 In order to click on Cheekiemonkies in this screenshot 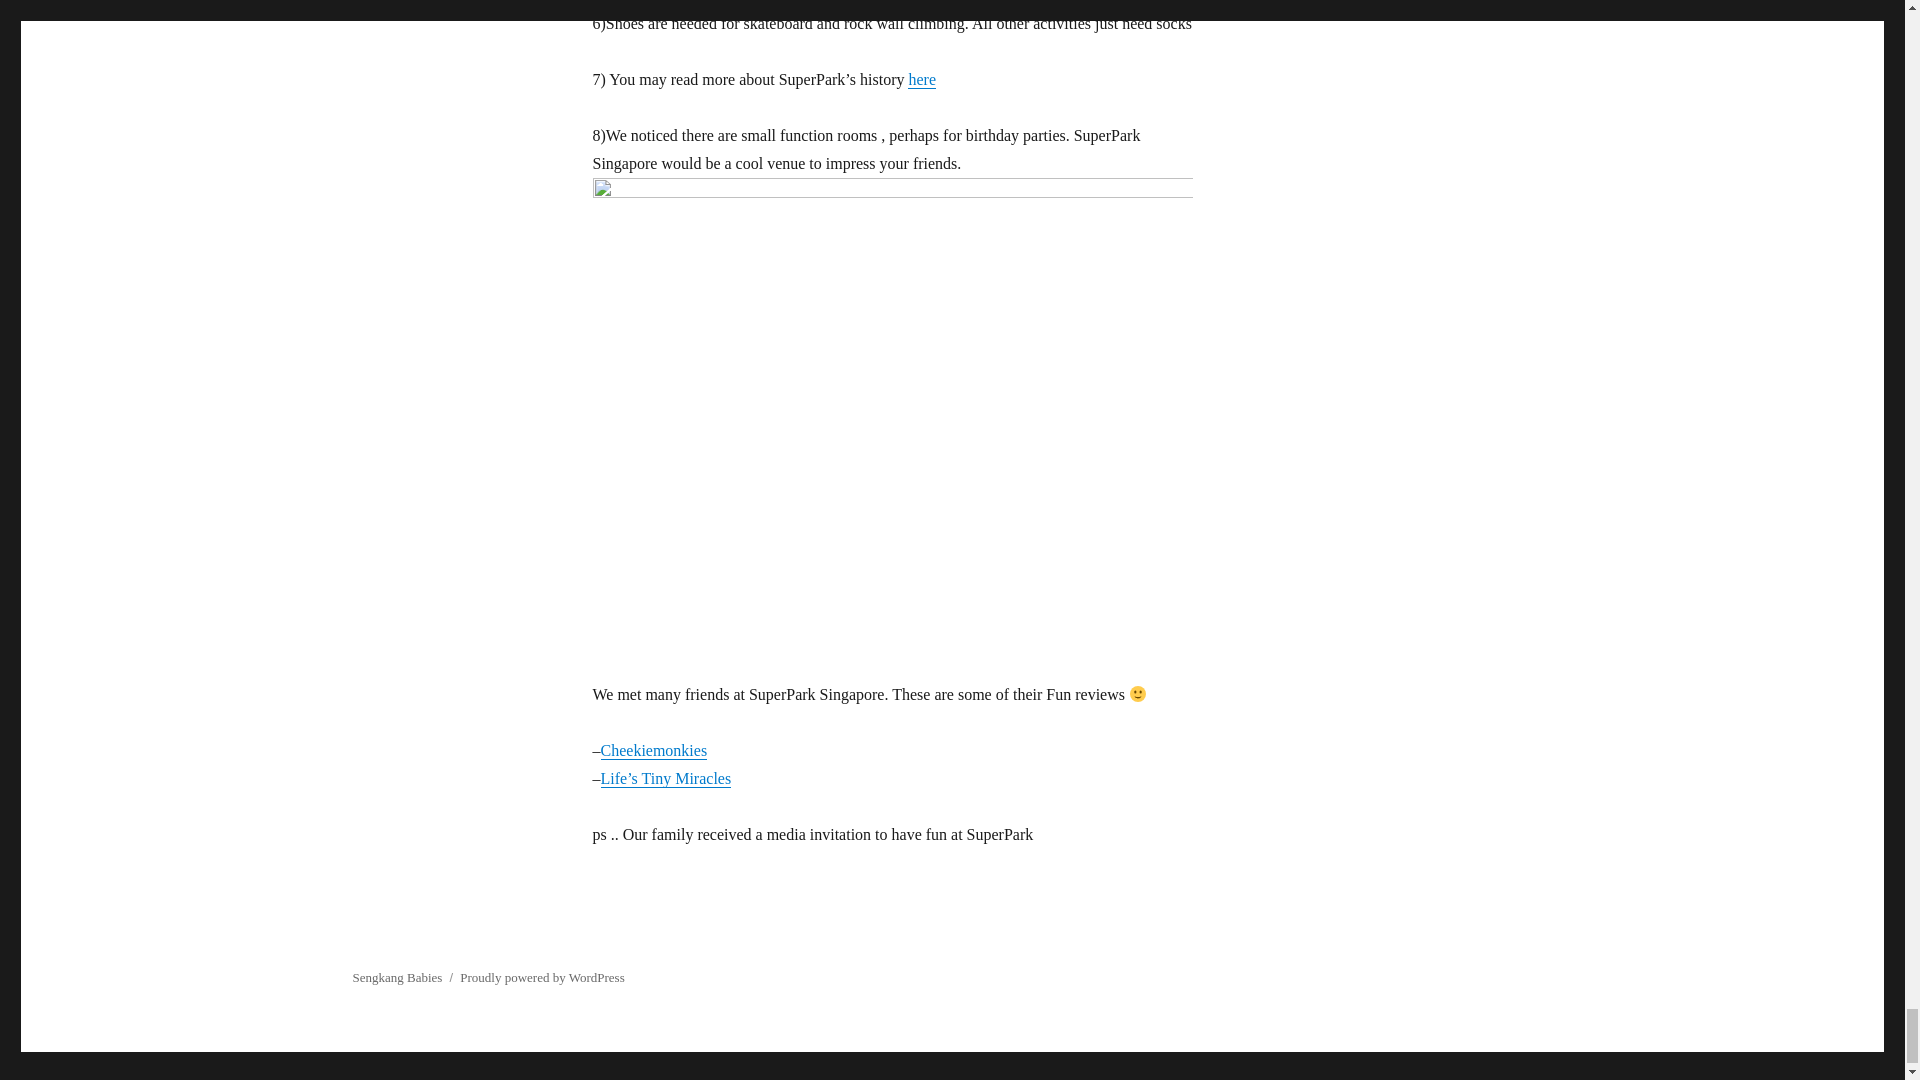, I will do `click(652, 750)`.